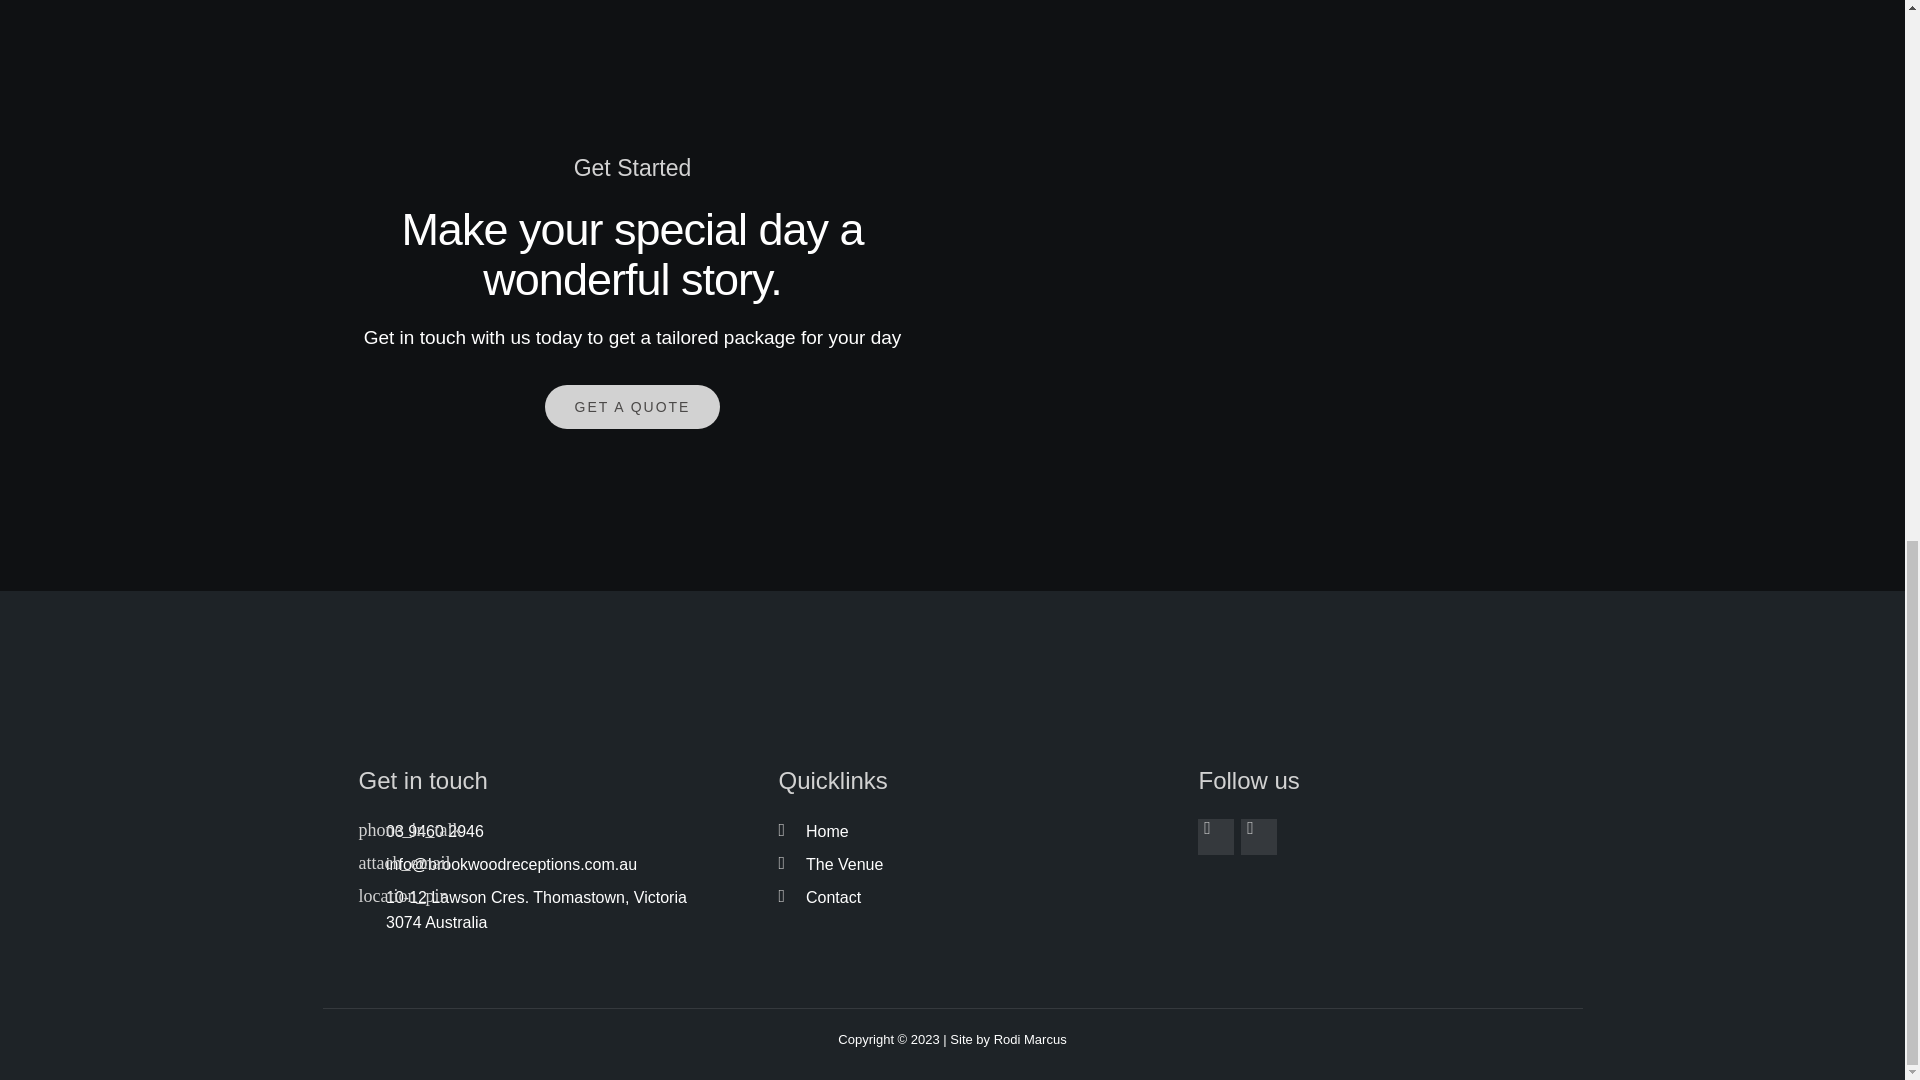 This screenshot has height=1080, width=1920. Describe the element at coordinates (633, 406) in the screenshot. I see `GET A QUOTE` at that location.